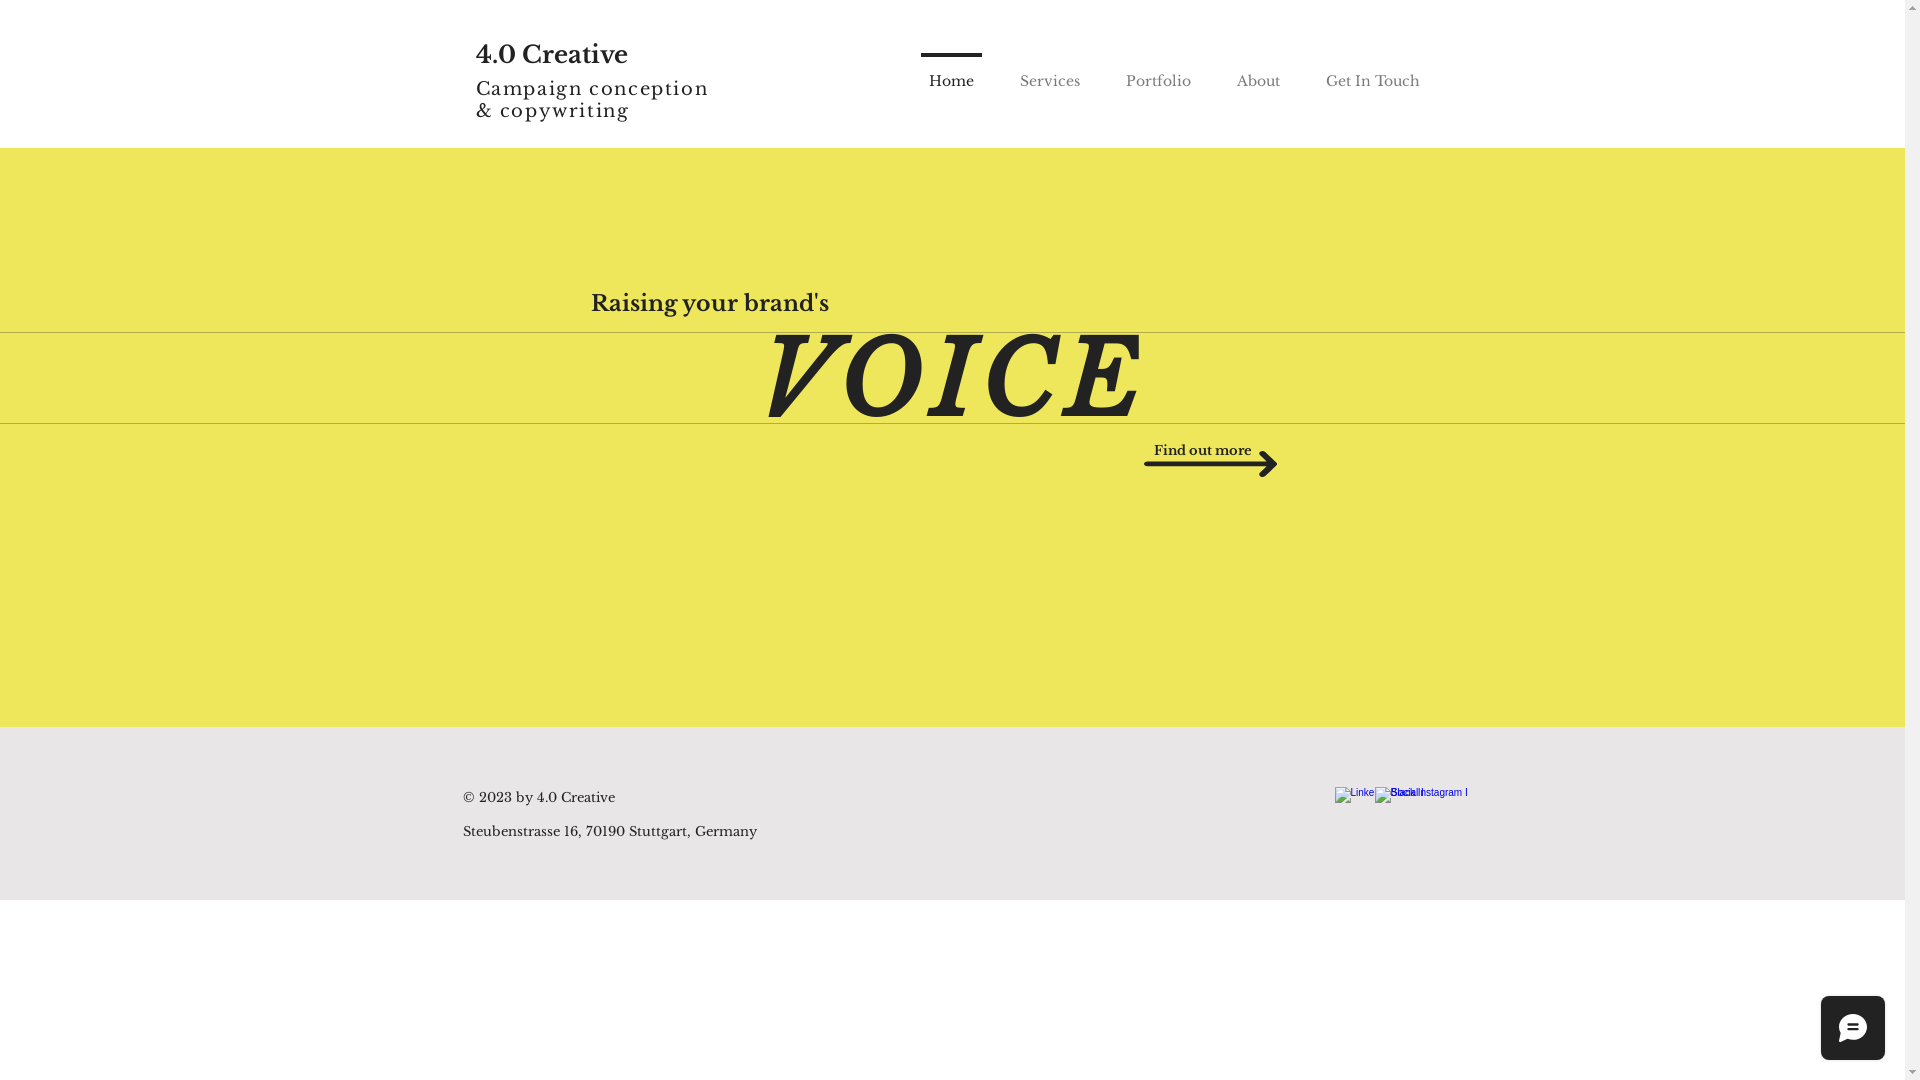  I want to click on Get In Touch, so click(1372, 72).